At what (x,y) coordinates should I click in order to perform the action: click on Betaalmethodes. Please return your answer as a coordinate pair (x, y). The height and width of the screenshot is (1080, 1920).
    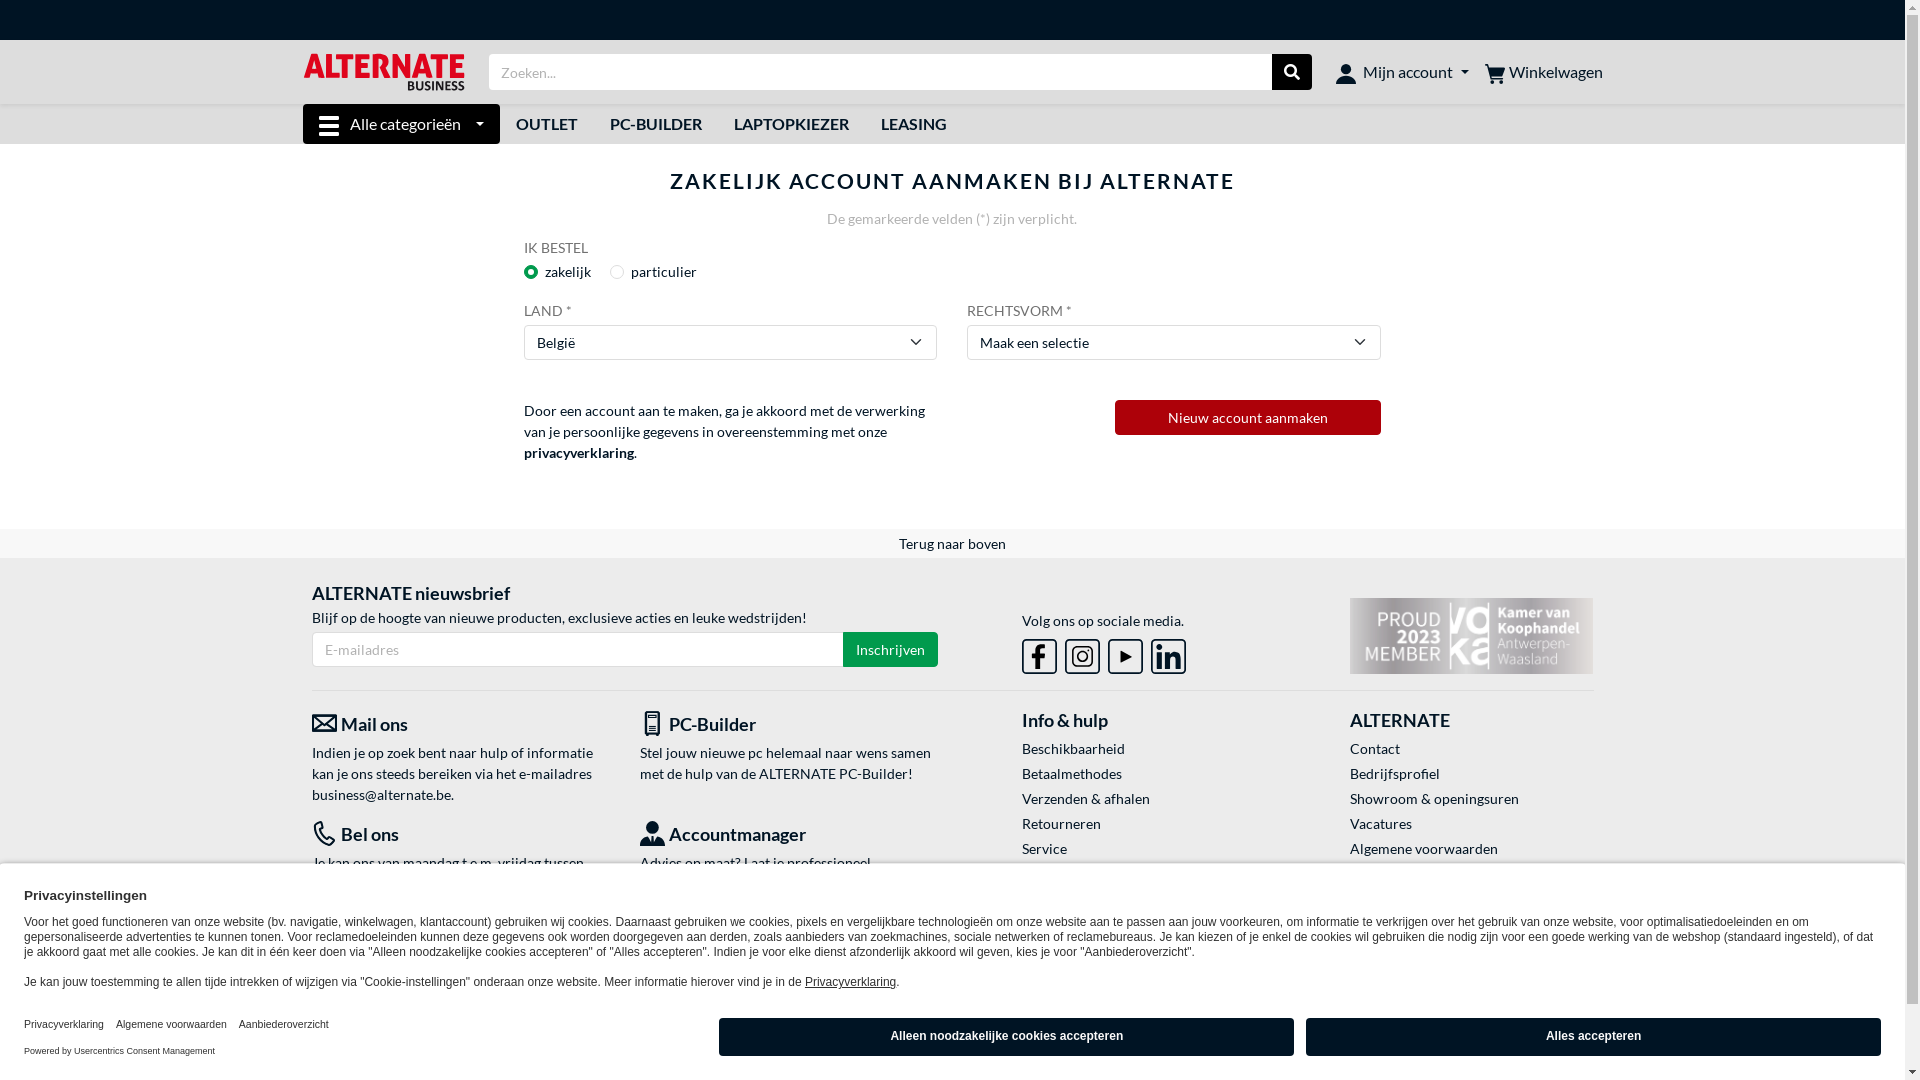
    Looking at the image, I should click on (1144, 774).